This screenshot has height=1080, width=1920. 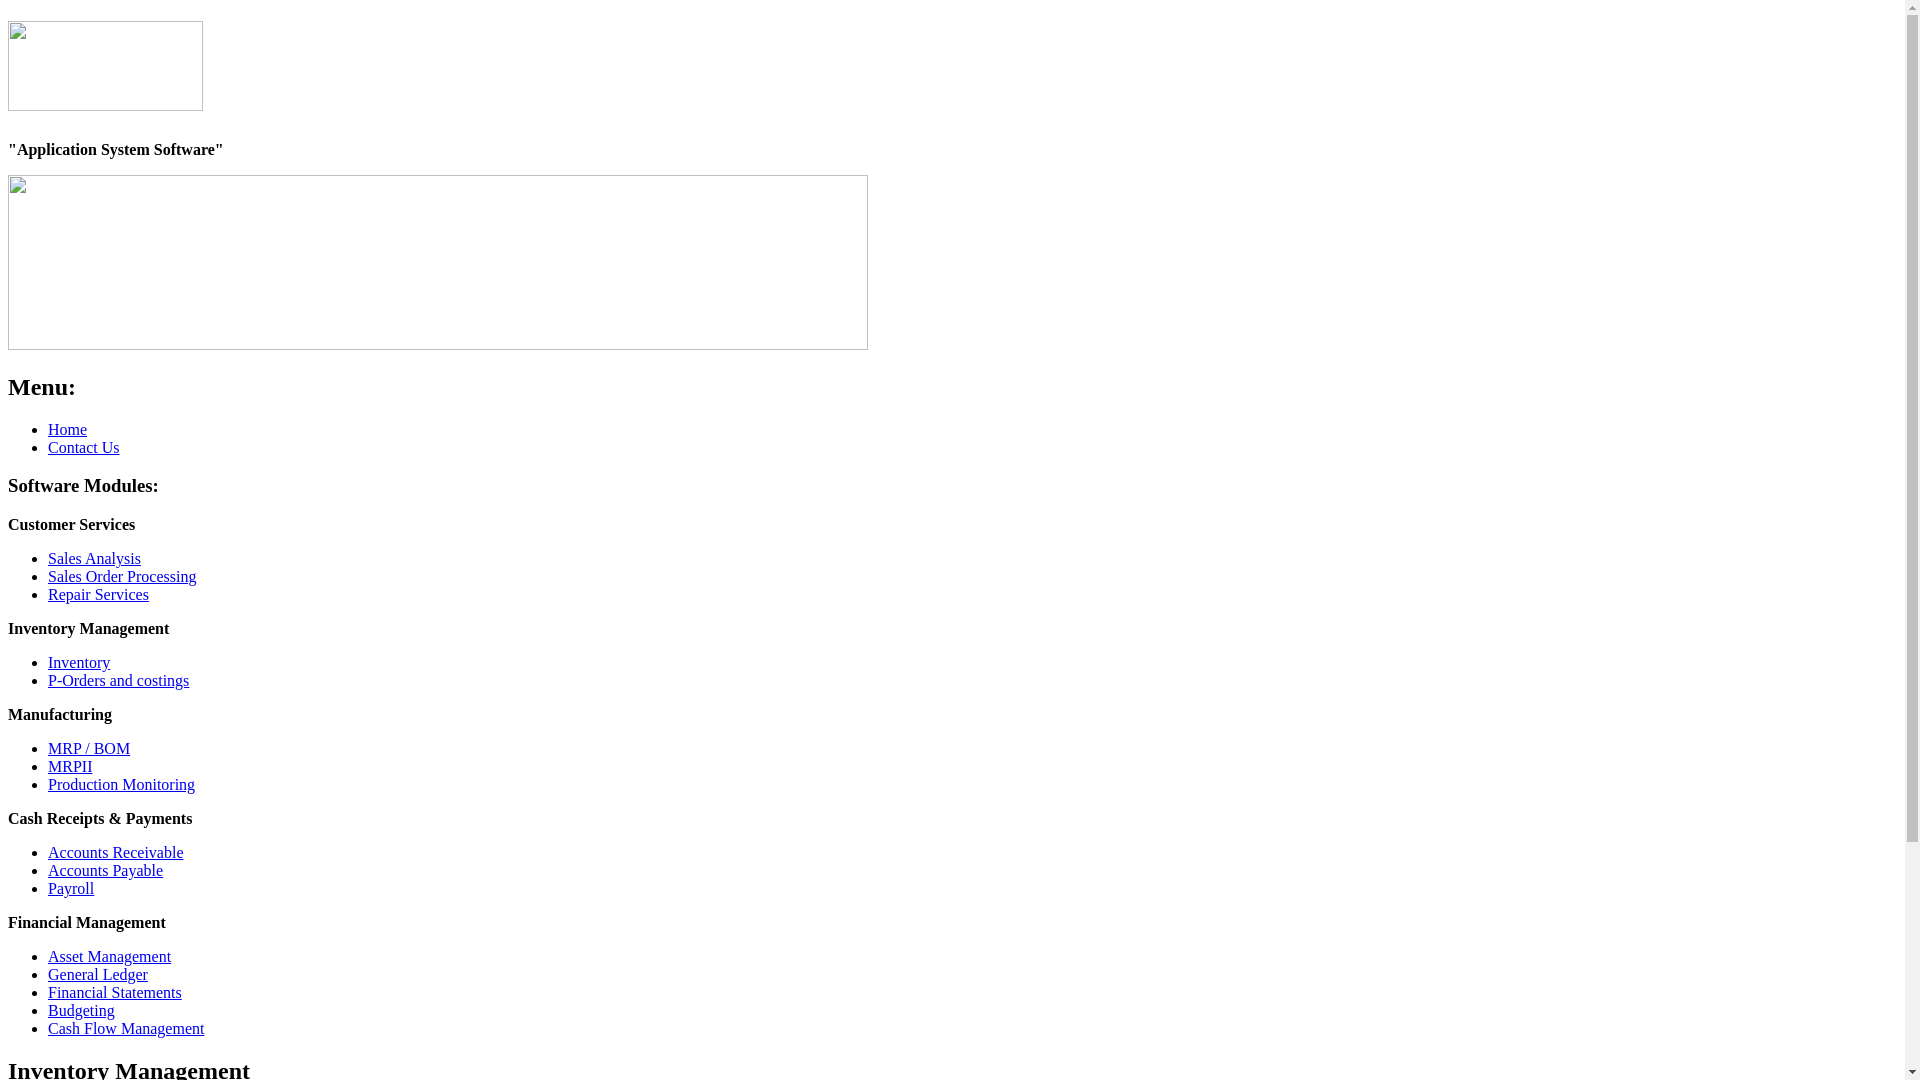 What do you see at coordinates (122, 784) in the screenshot?
I see `Production Monitoring` at bounding box center [122, 784].